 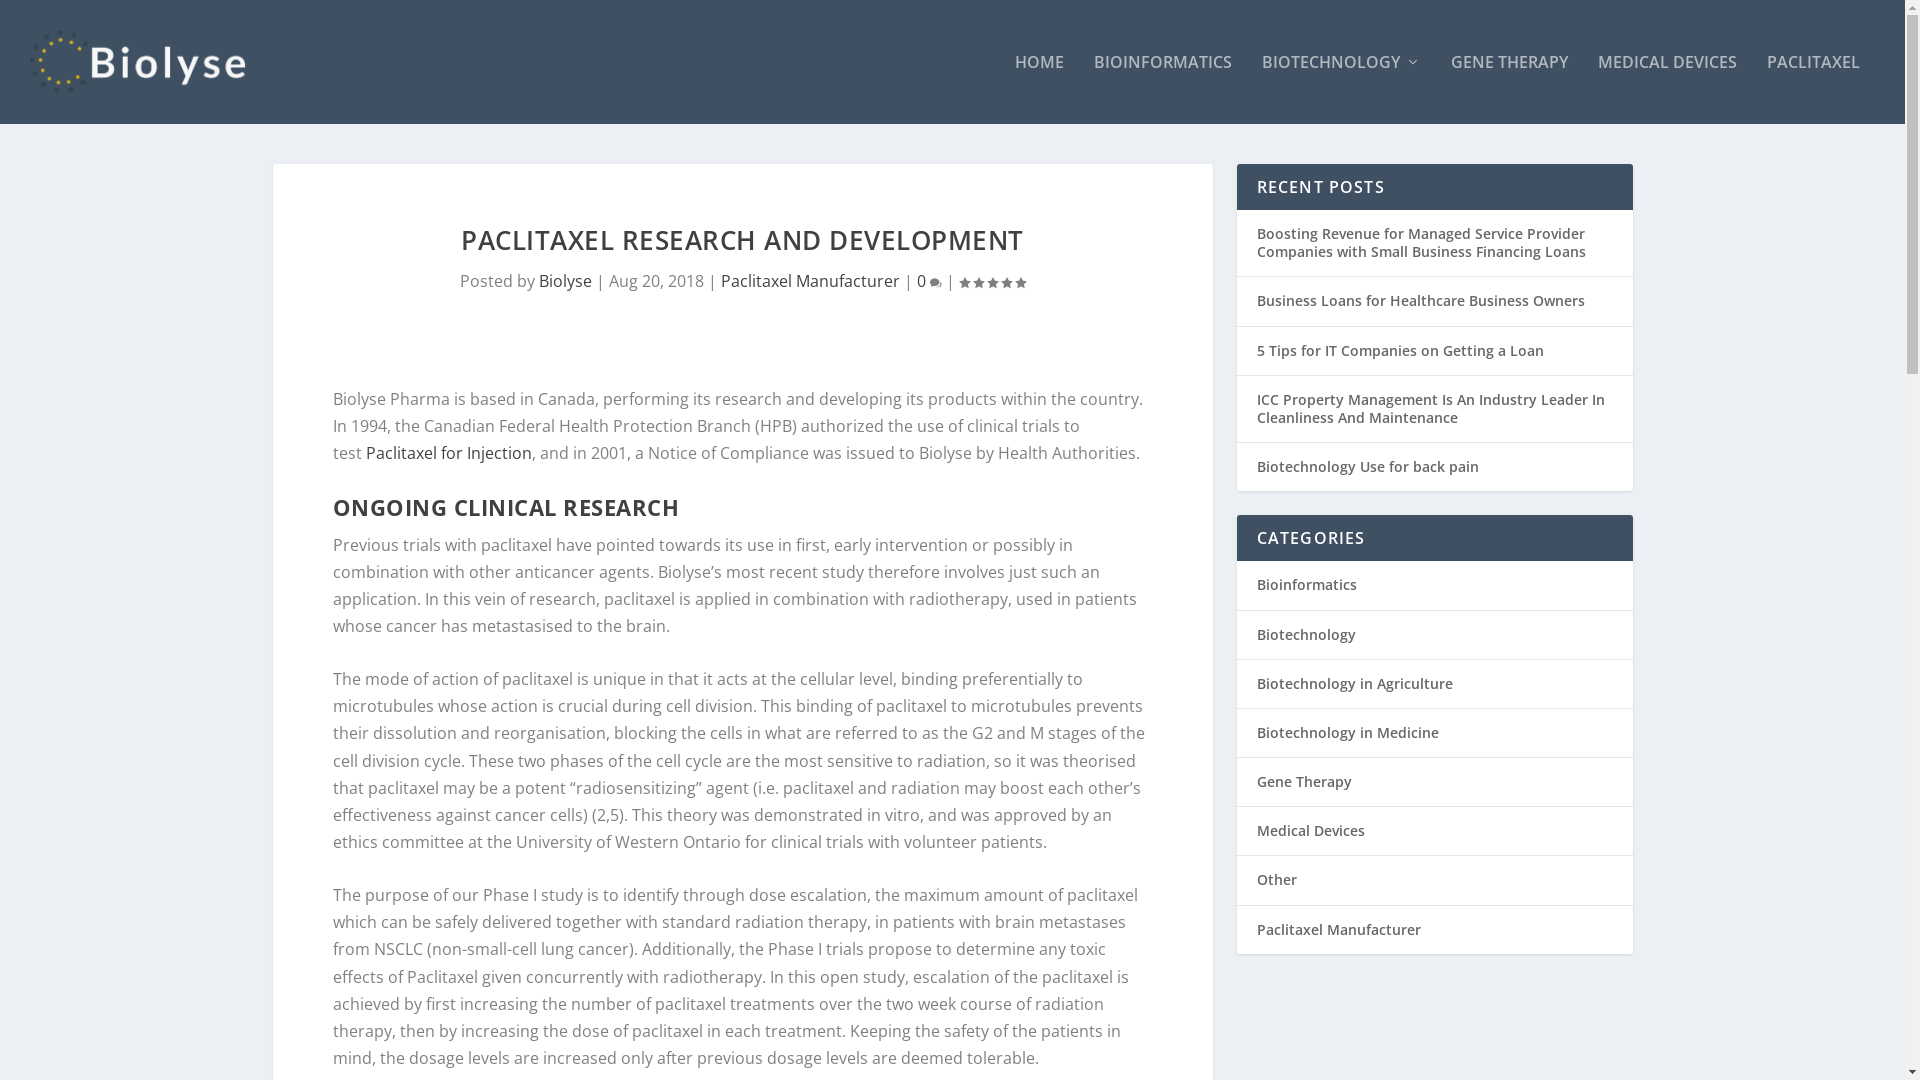 What do you see at coordinates (1367, 466) in the screenshot?
I see `Biotechnology Use for back pain` at bounding box center [1367, 466].